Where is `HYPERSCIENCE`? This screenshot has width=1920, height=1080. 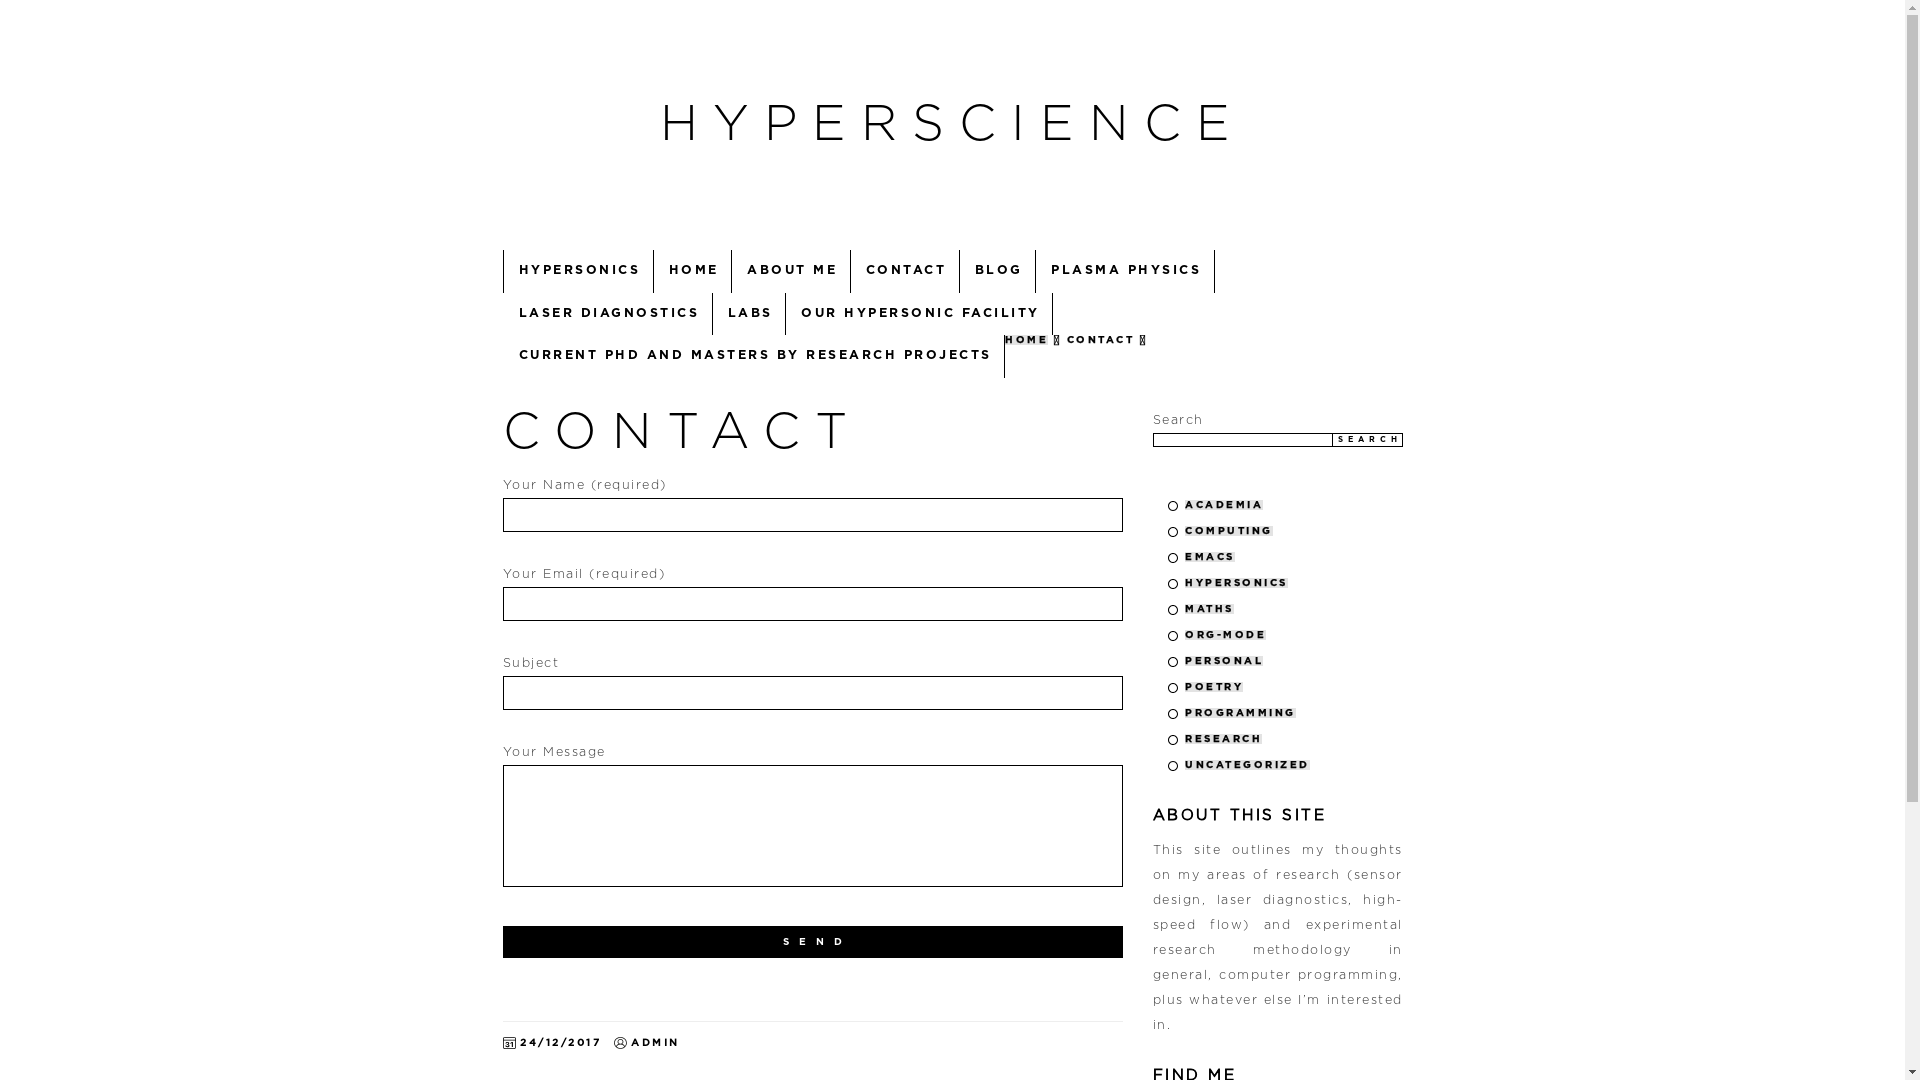 HYPERSCIENCE is located at coordinates (952, 125).